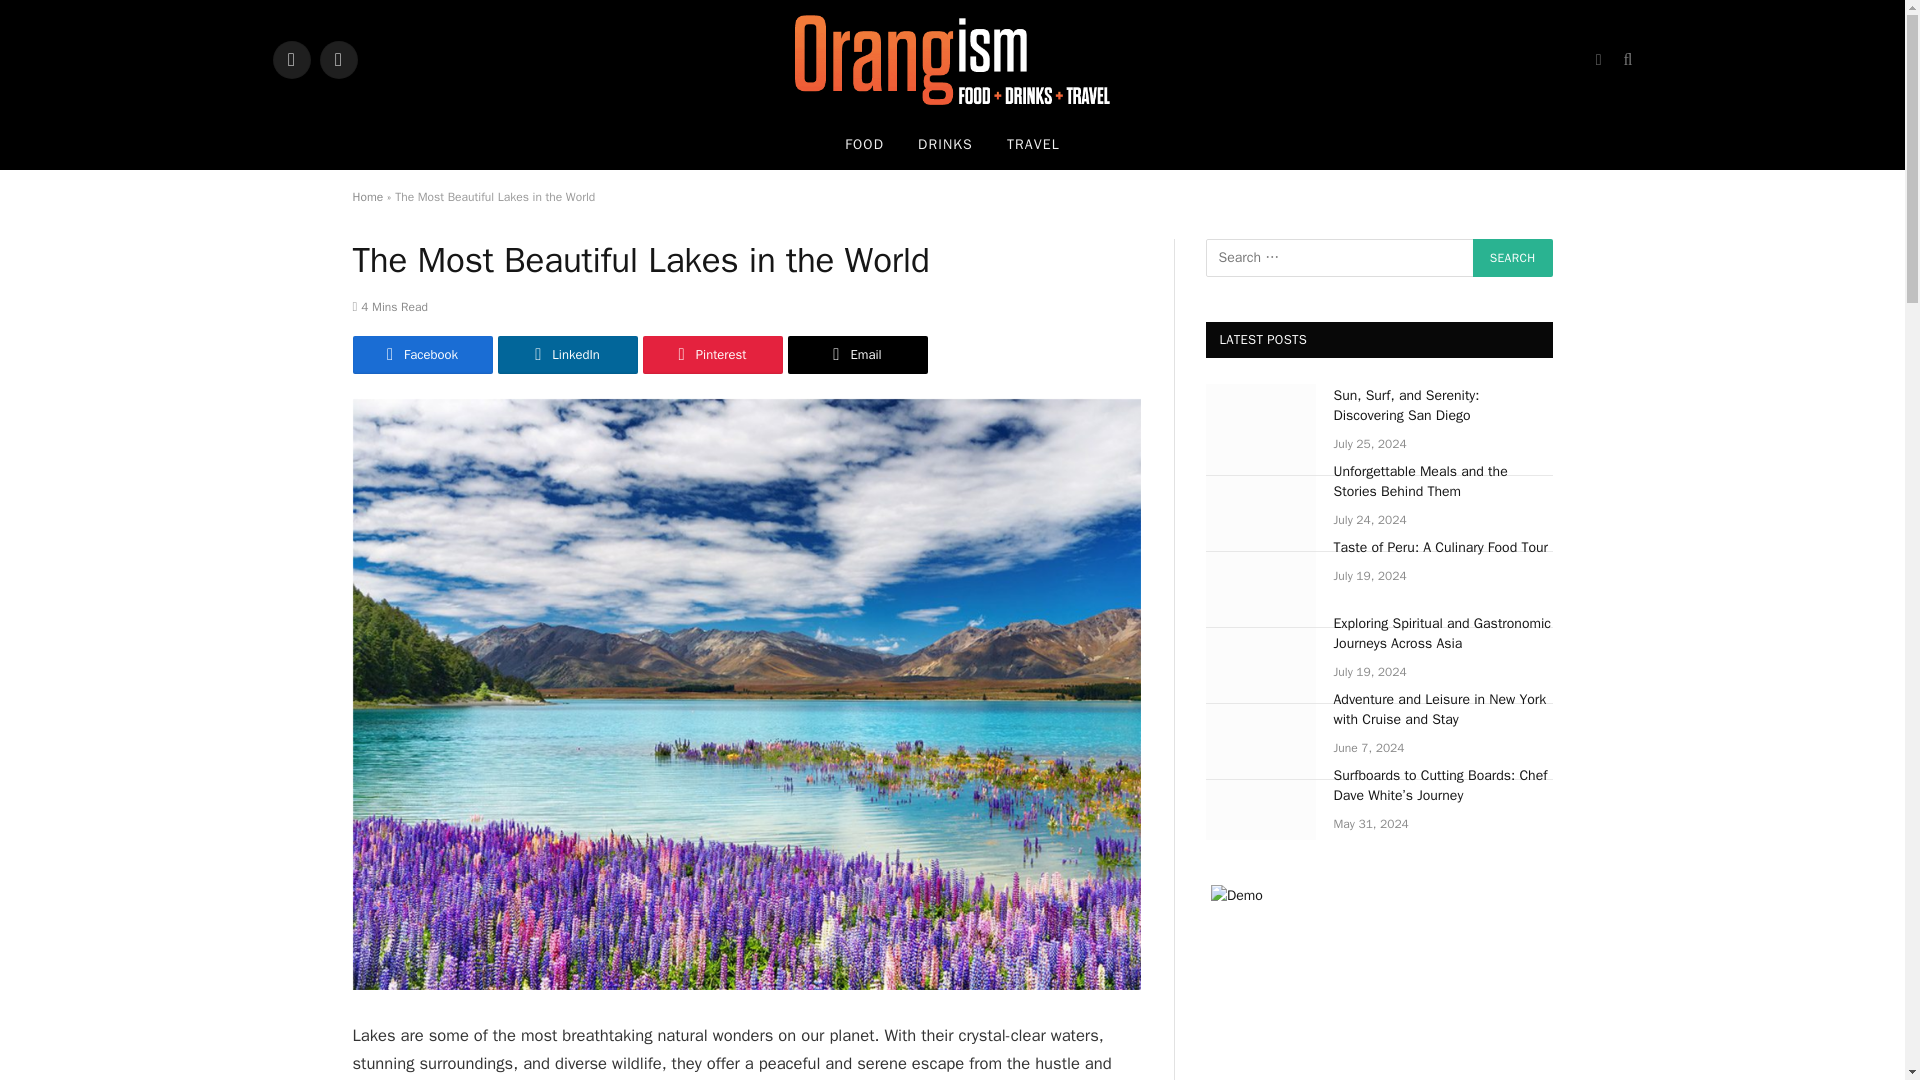 Image resolution: width=1920 pixels, height=1080 pixels. I want to click on Facebook, so click(421, 354).